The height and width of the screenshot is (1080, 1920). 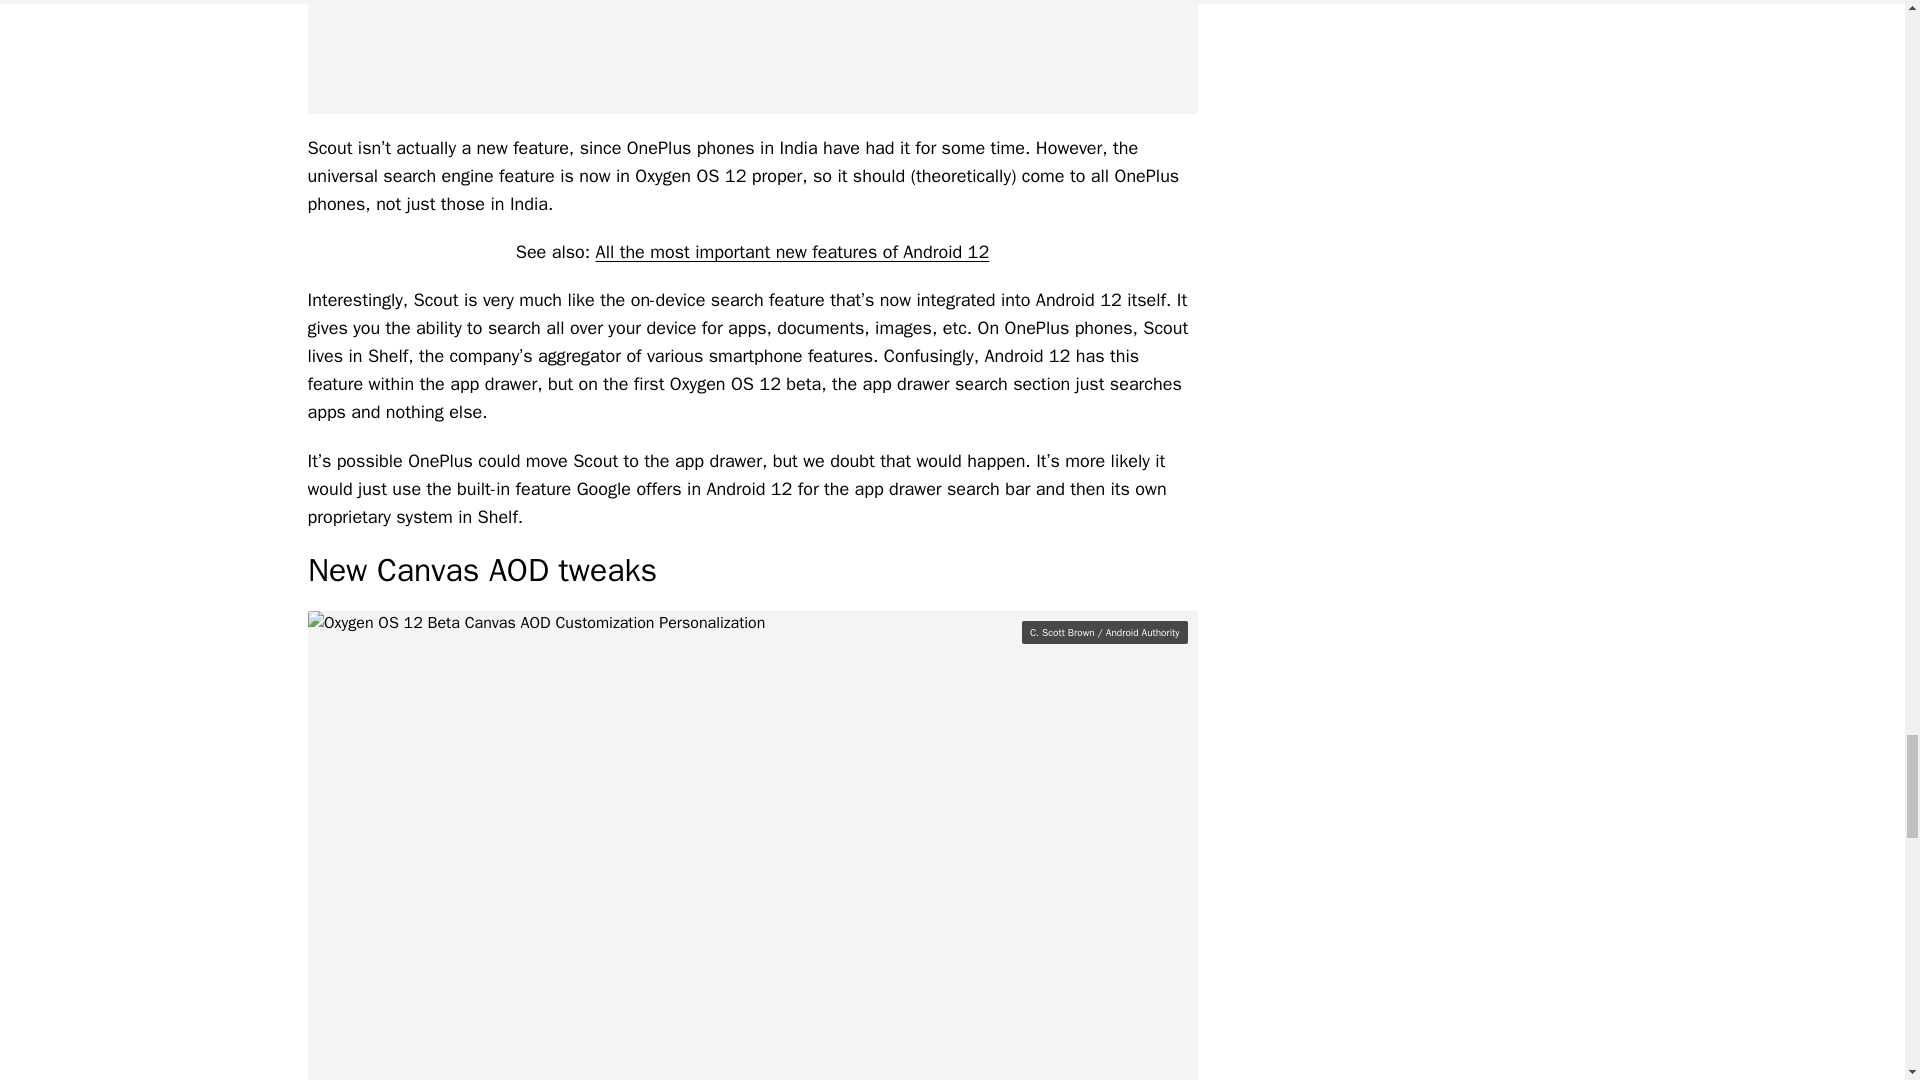 What do you see at coordinates (792, 252) in the screenshot?
I see `All the most important new features of Android 12` at bounding box center [792, 252].